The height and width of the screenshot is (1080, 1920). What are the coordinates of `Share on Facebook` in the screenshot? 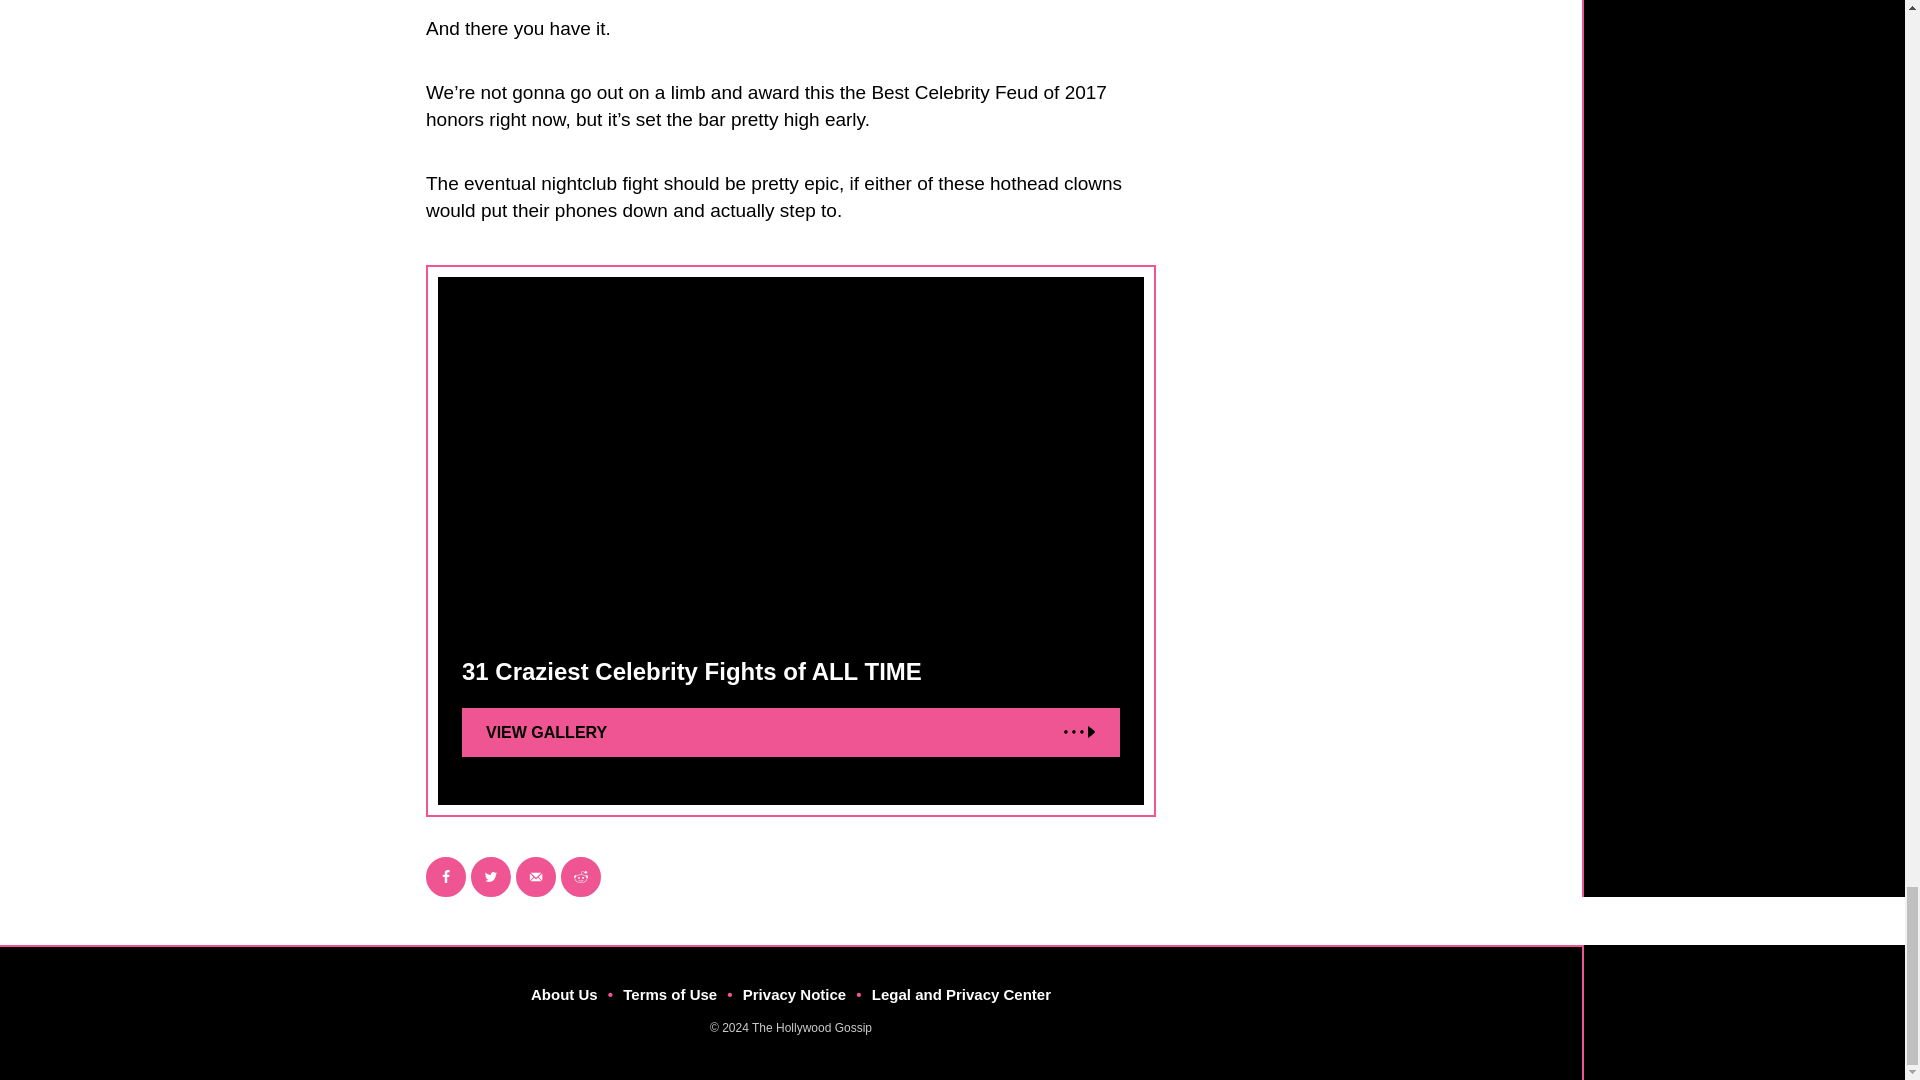 It's located at (446, 877).